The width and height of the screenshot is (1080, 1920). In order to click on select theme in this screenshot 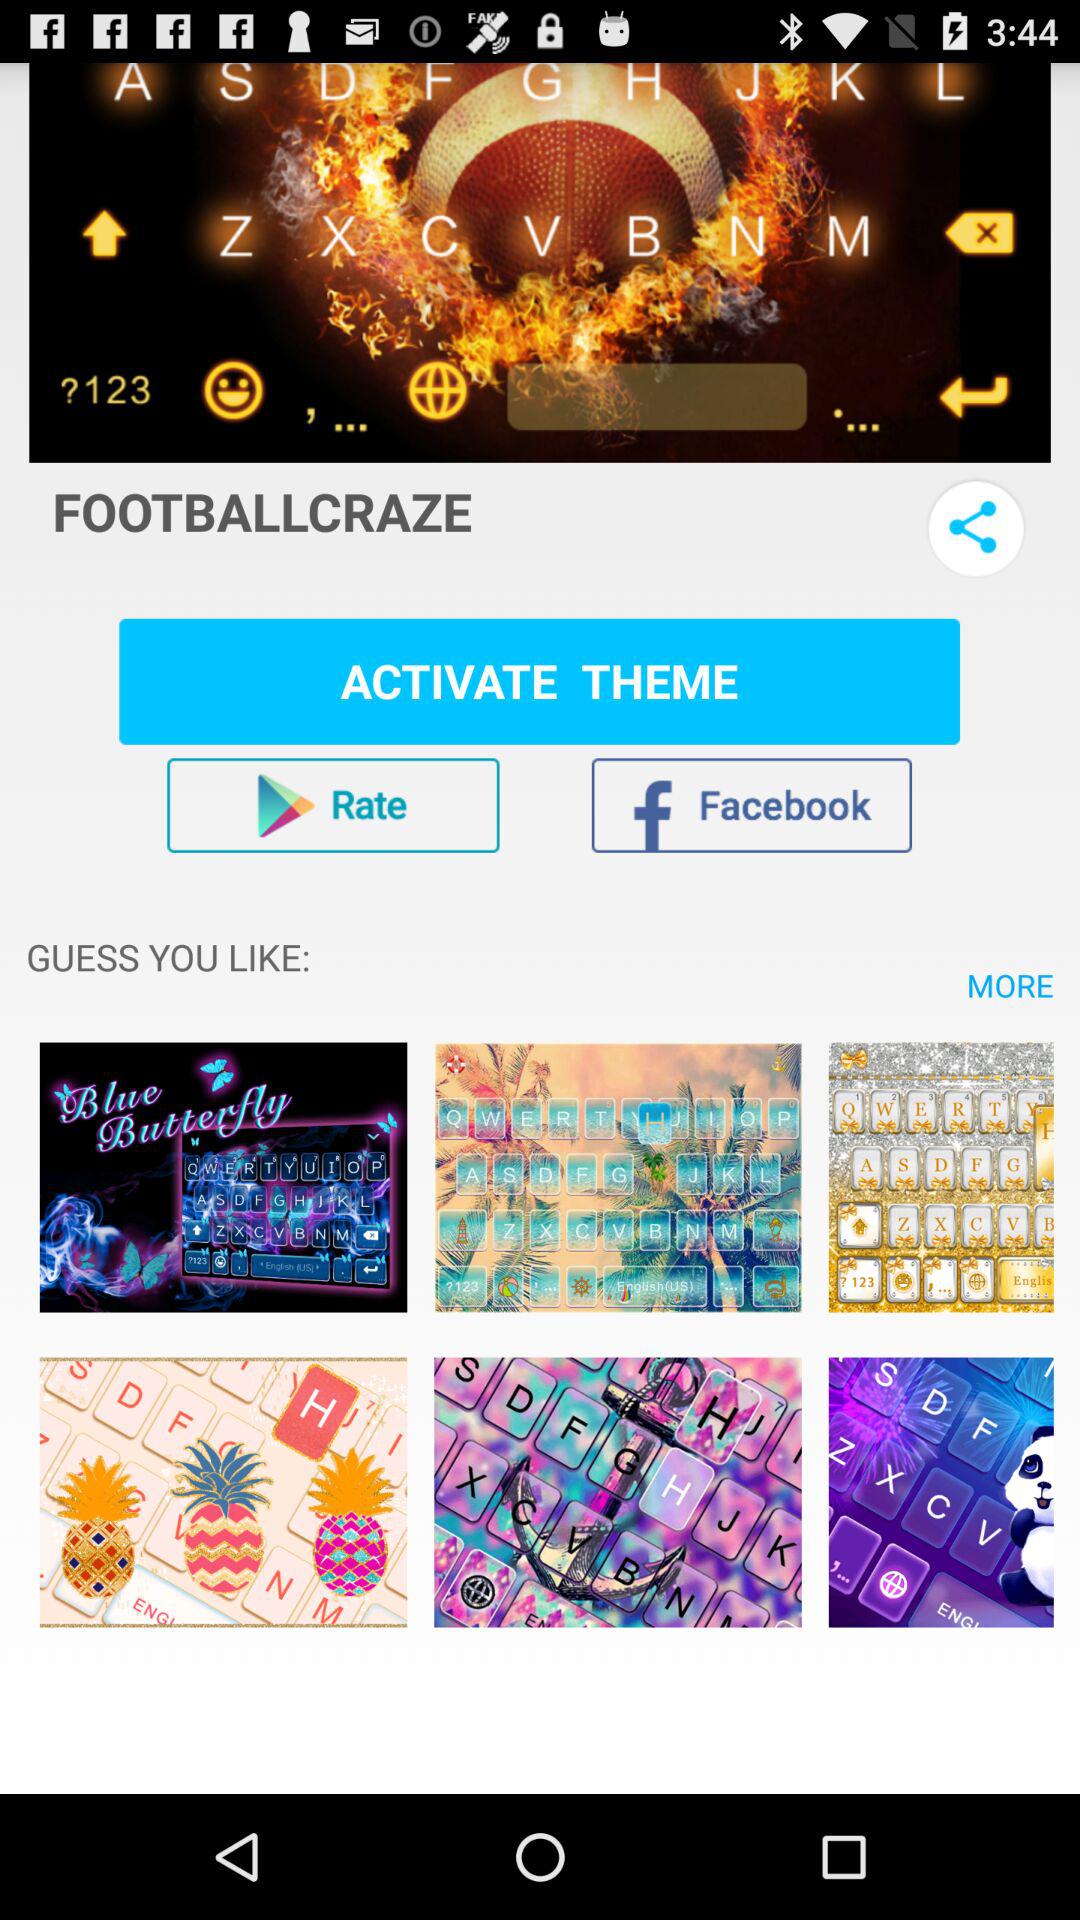, I will do `click(223, 1492)`.